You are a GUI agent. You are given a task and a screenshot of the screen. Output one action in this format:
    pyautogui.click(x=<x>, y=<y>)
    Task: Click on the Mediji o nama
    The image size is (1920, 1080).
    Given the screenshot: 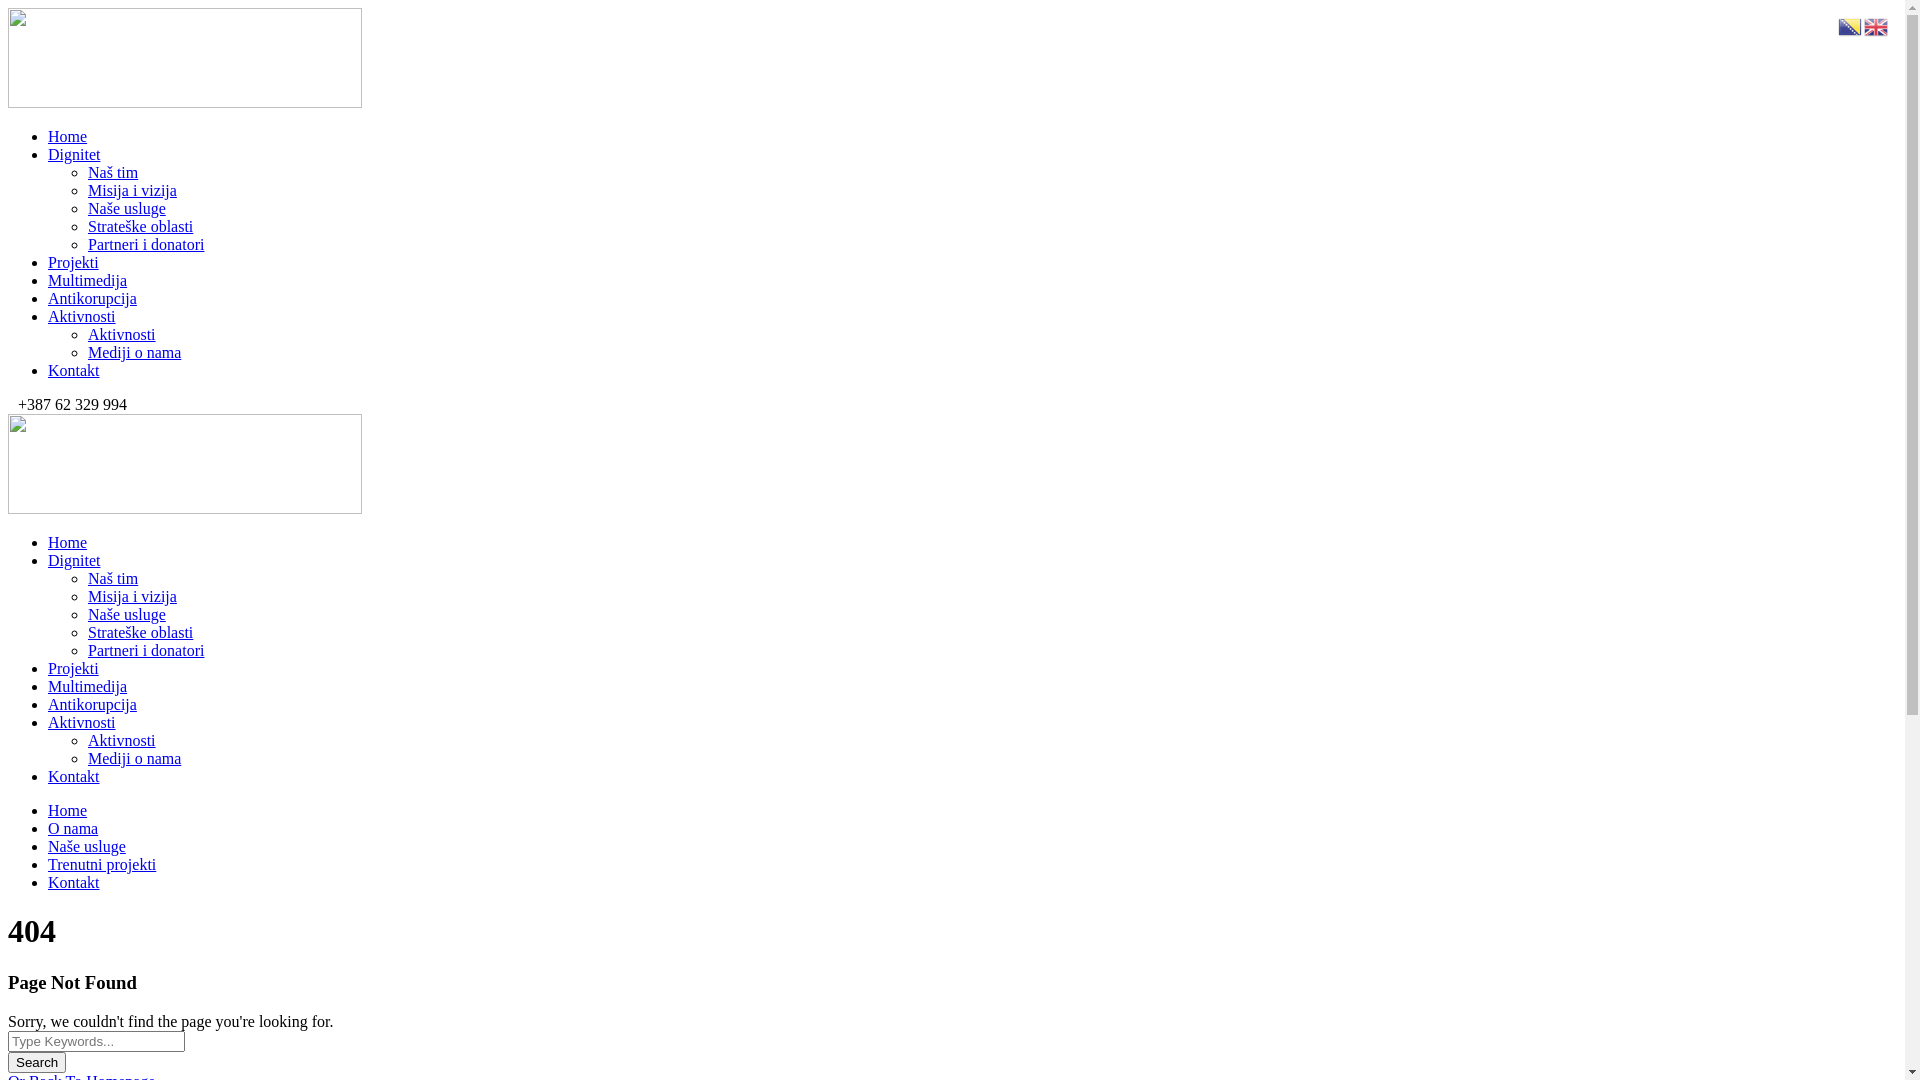 What is the action you would take?
    pyautogui.click(x=134, y=352)
    